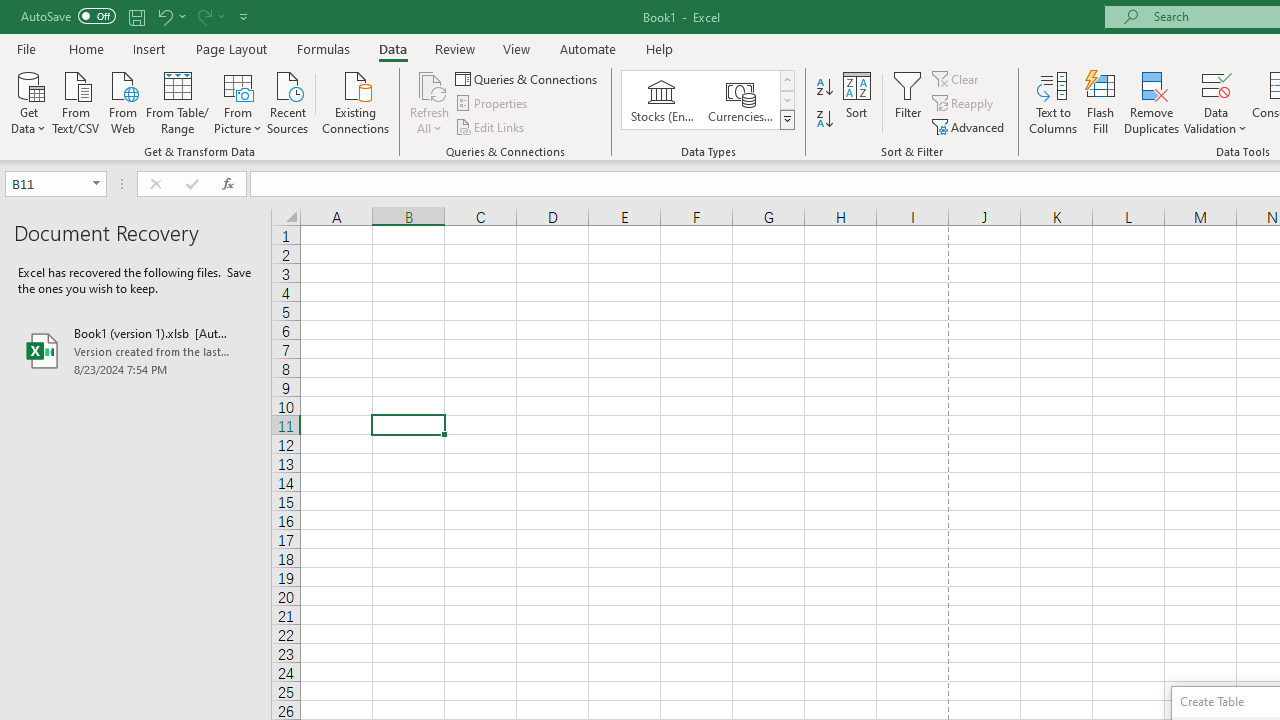 The width and height of the screenshot is (1280, 720). Describe the element at coordinates (740, 100) in the screenshot. I see `Currencies (English)` at that location.